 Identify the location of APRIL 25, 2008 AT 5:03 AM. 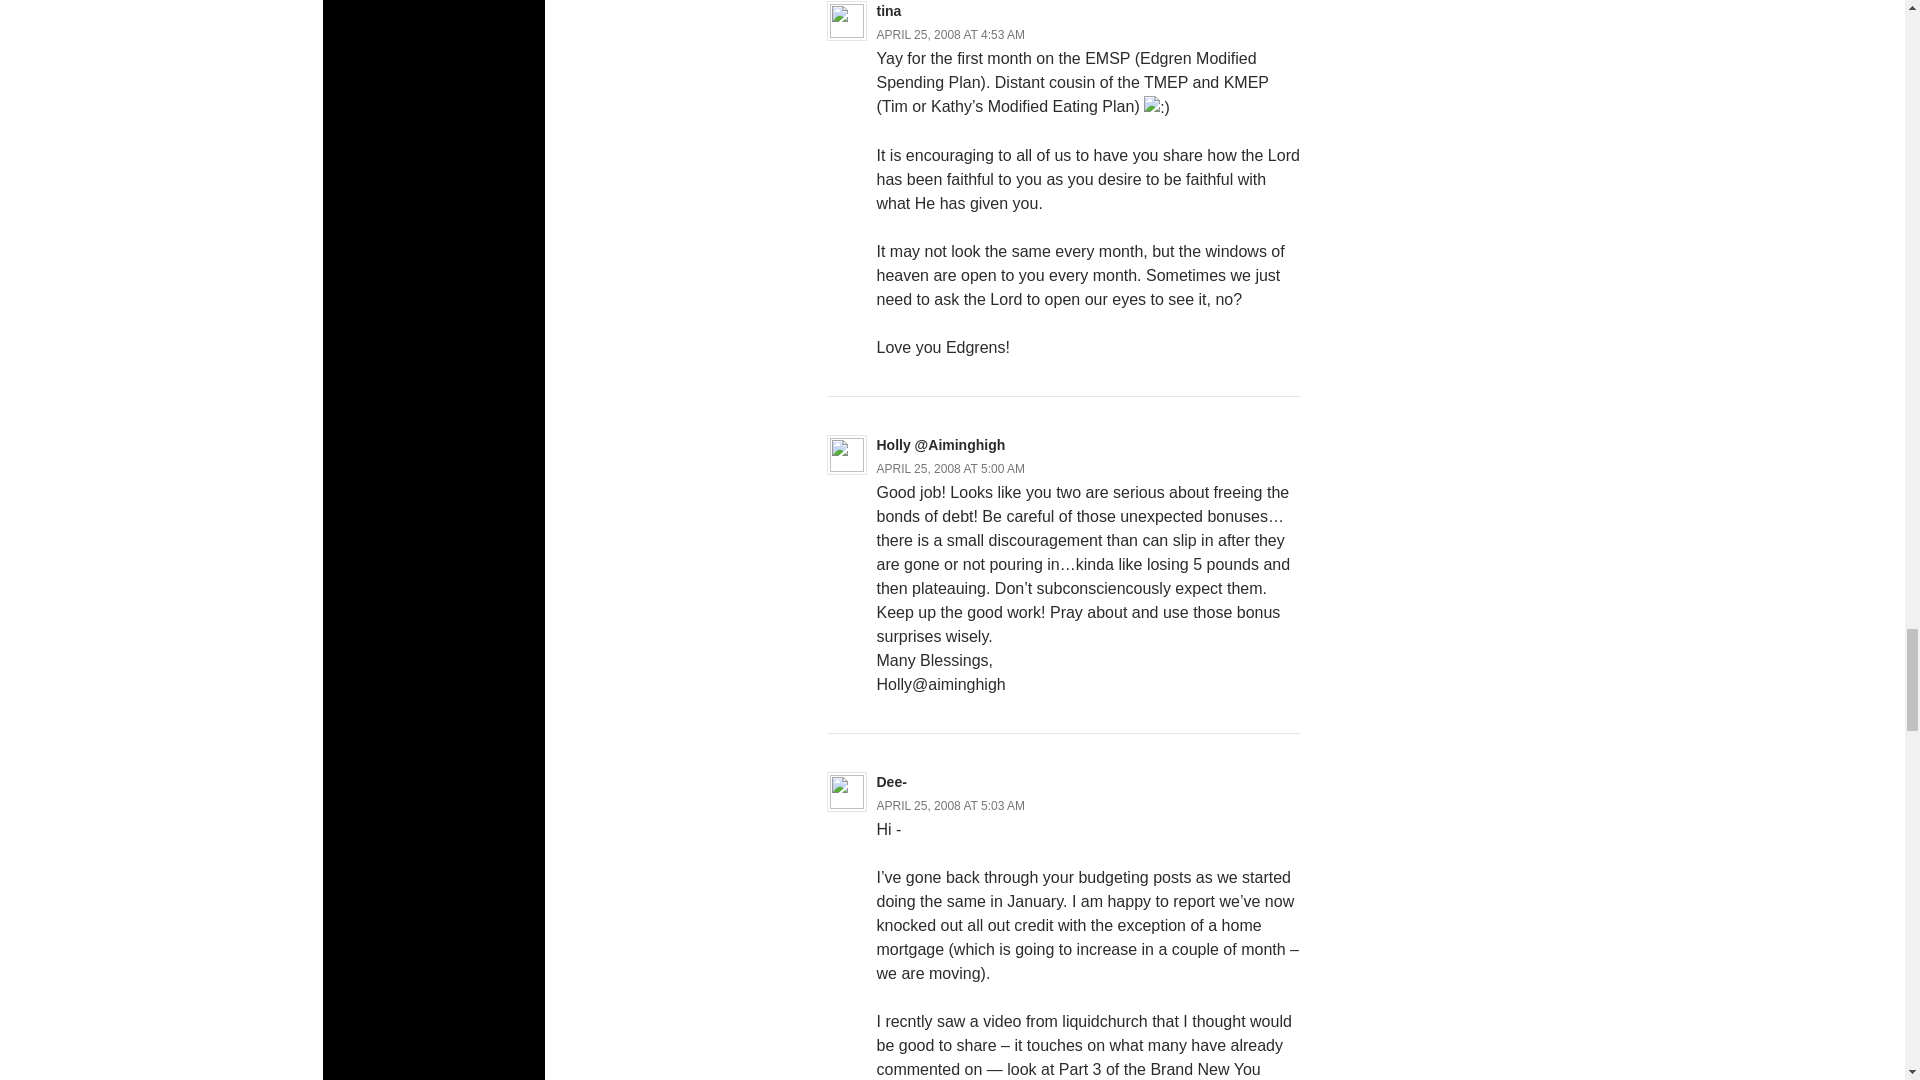
(950, 806).